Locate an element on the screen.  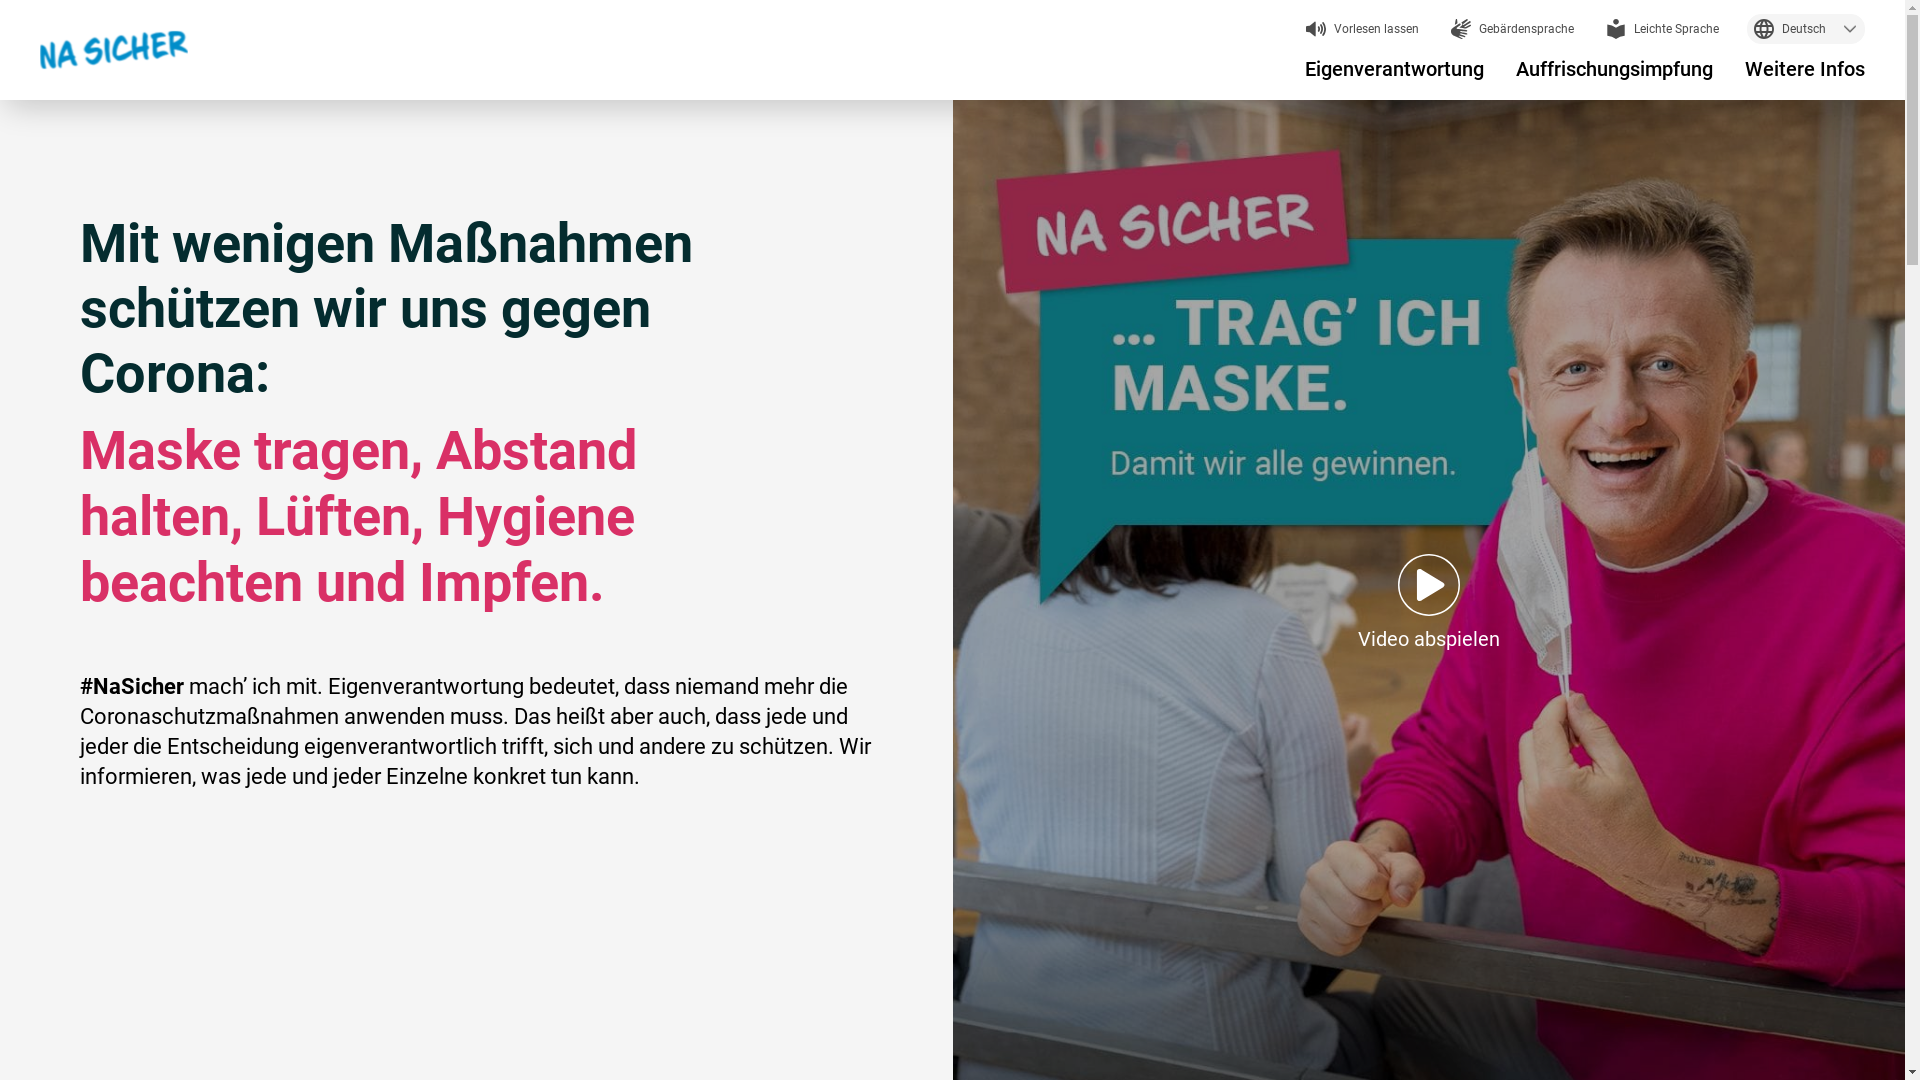
Weitere Infos is located at coordinates (1805, 69).